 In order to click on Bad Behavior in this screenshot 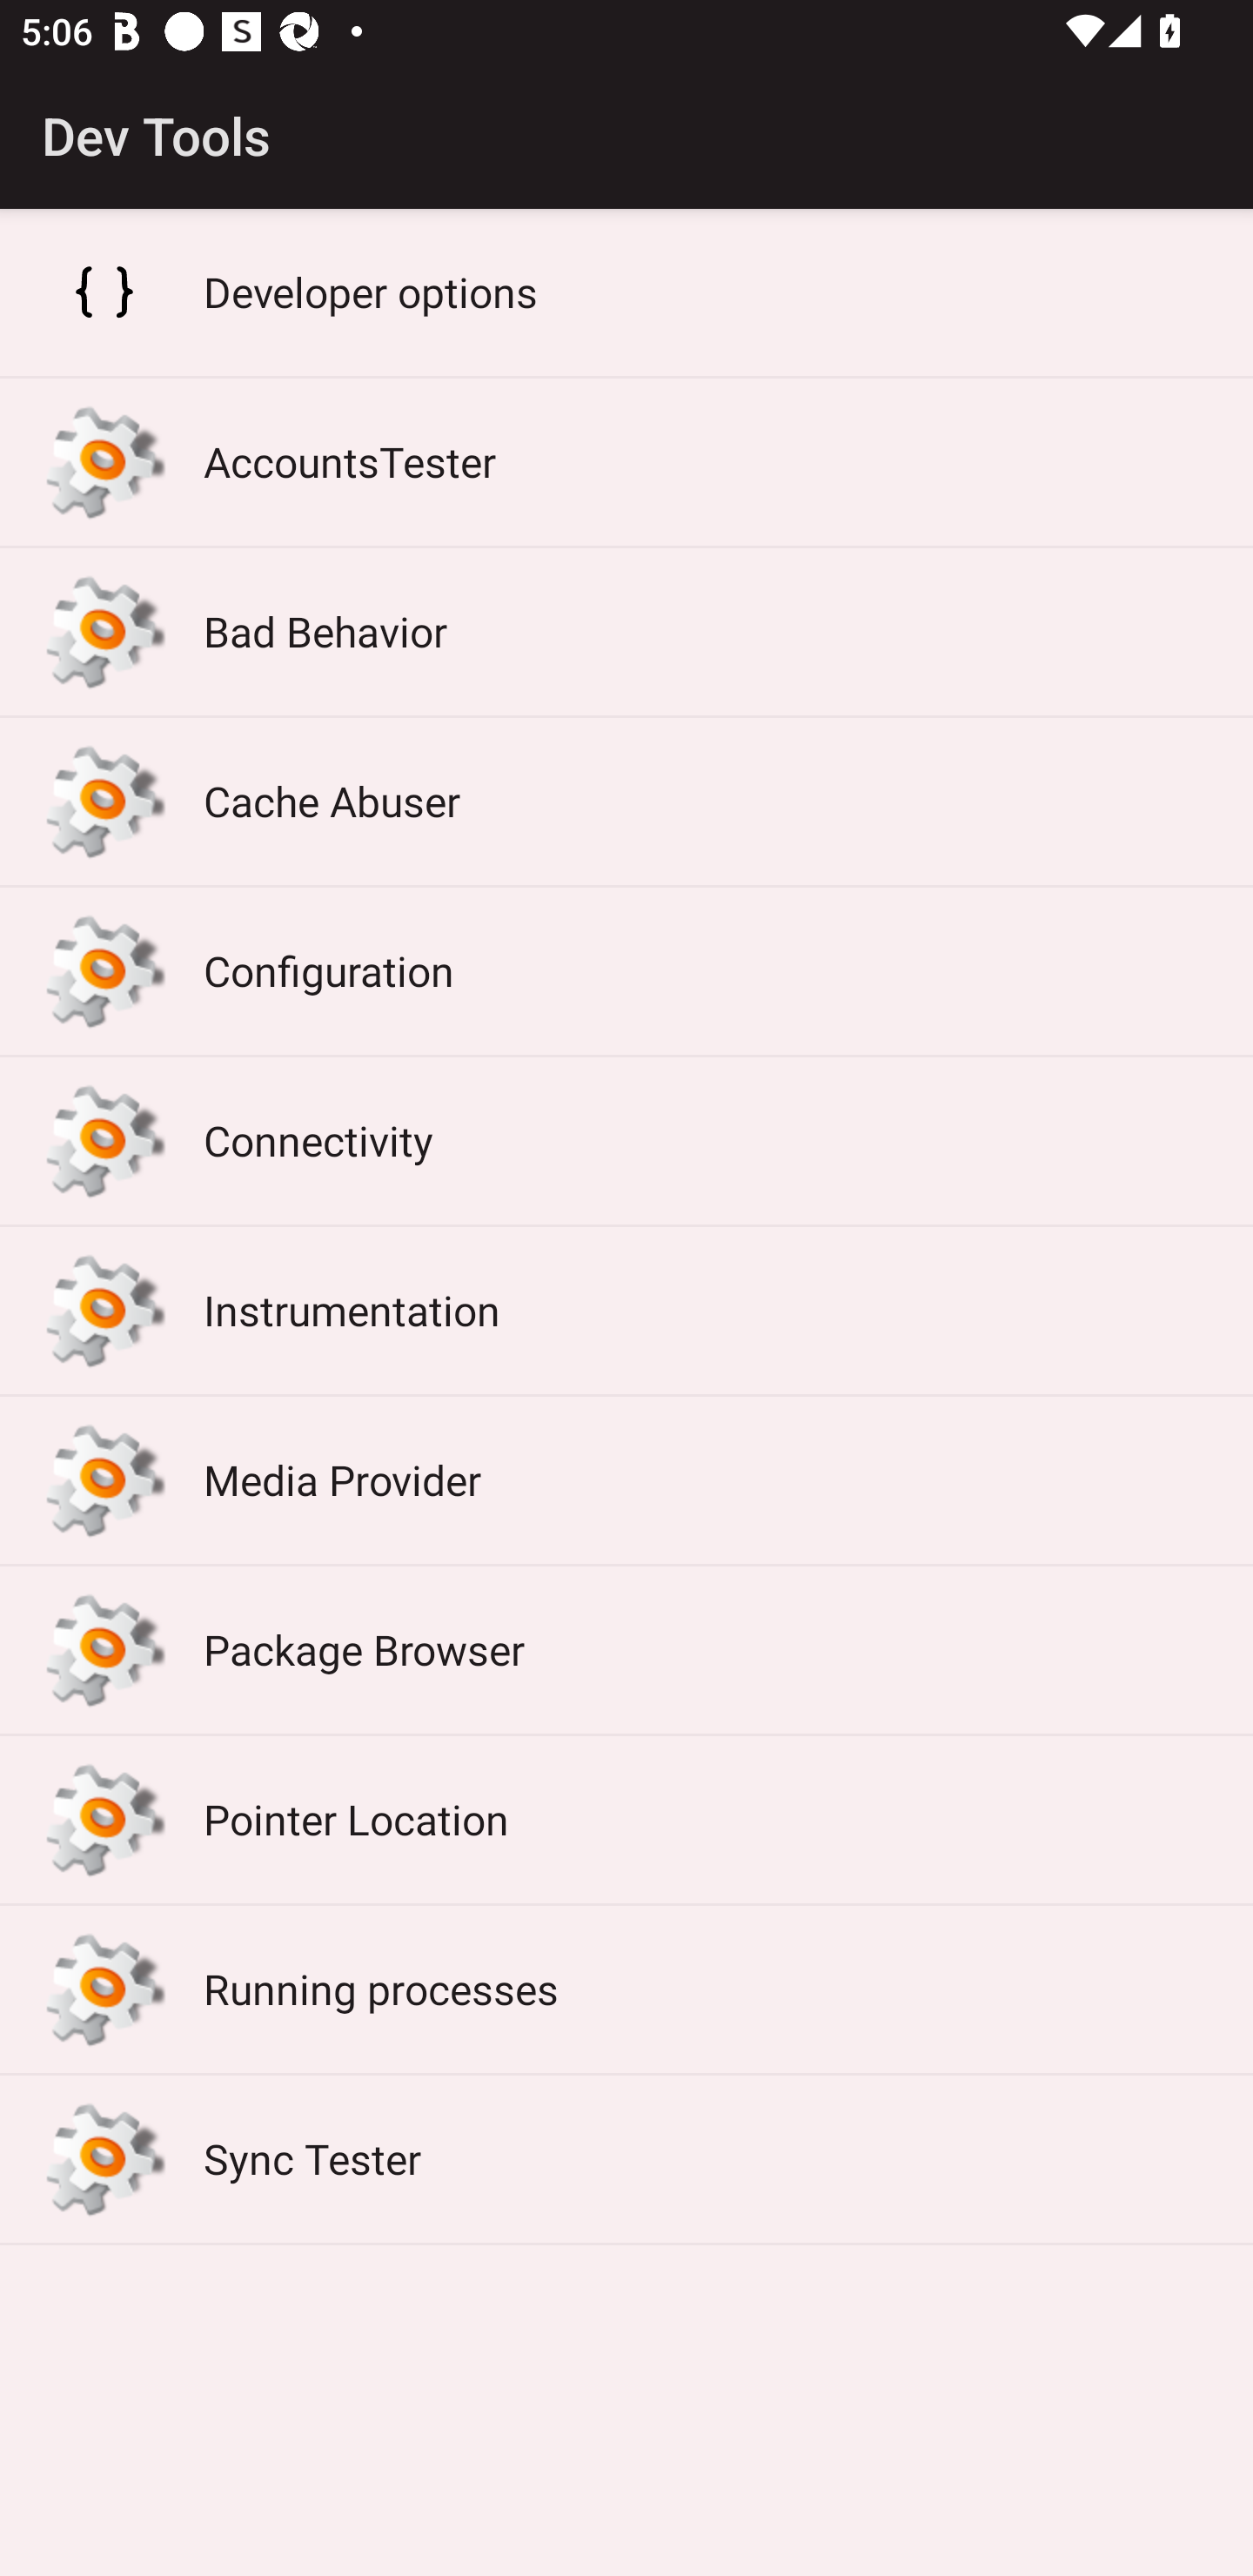, I will do `click(626, 632)`.